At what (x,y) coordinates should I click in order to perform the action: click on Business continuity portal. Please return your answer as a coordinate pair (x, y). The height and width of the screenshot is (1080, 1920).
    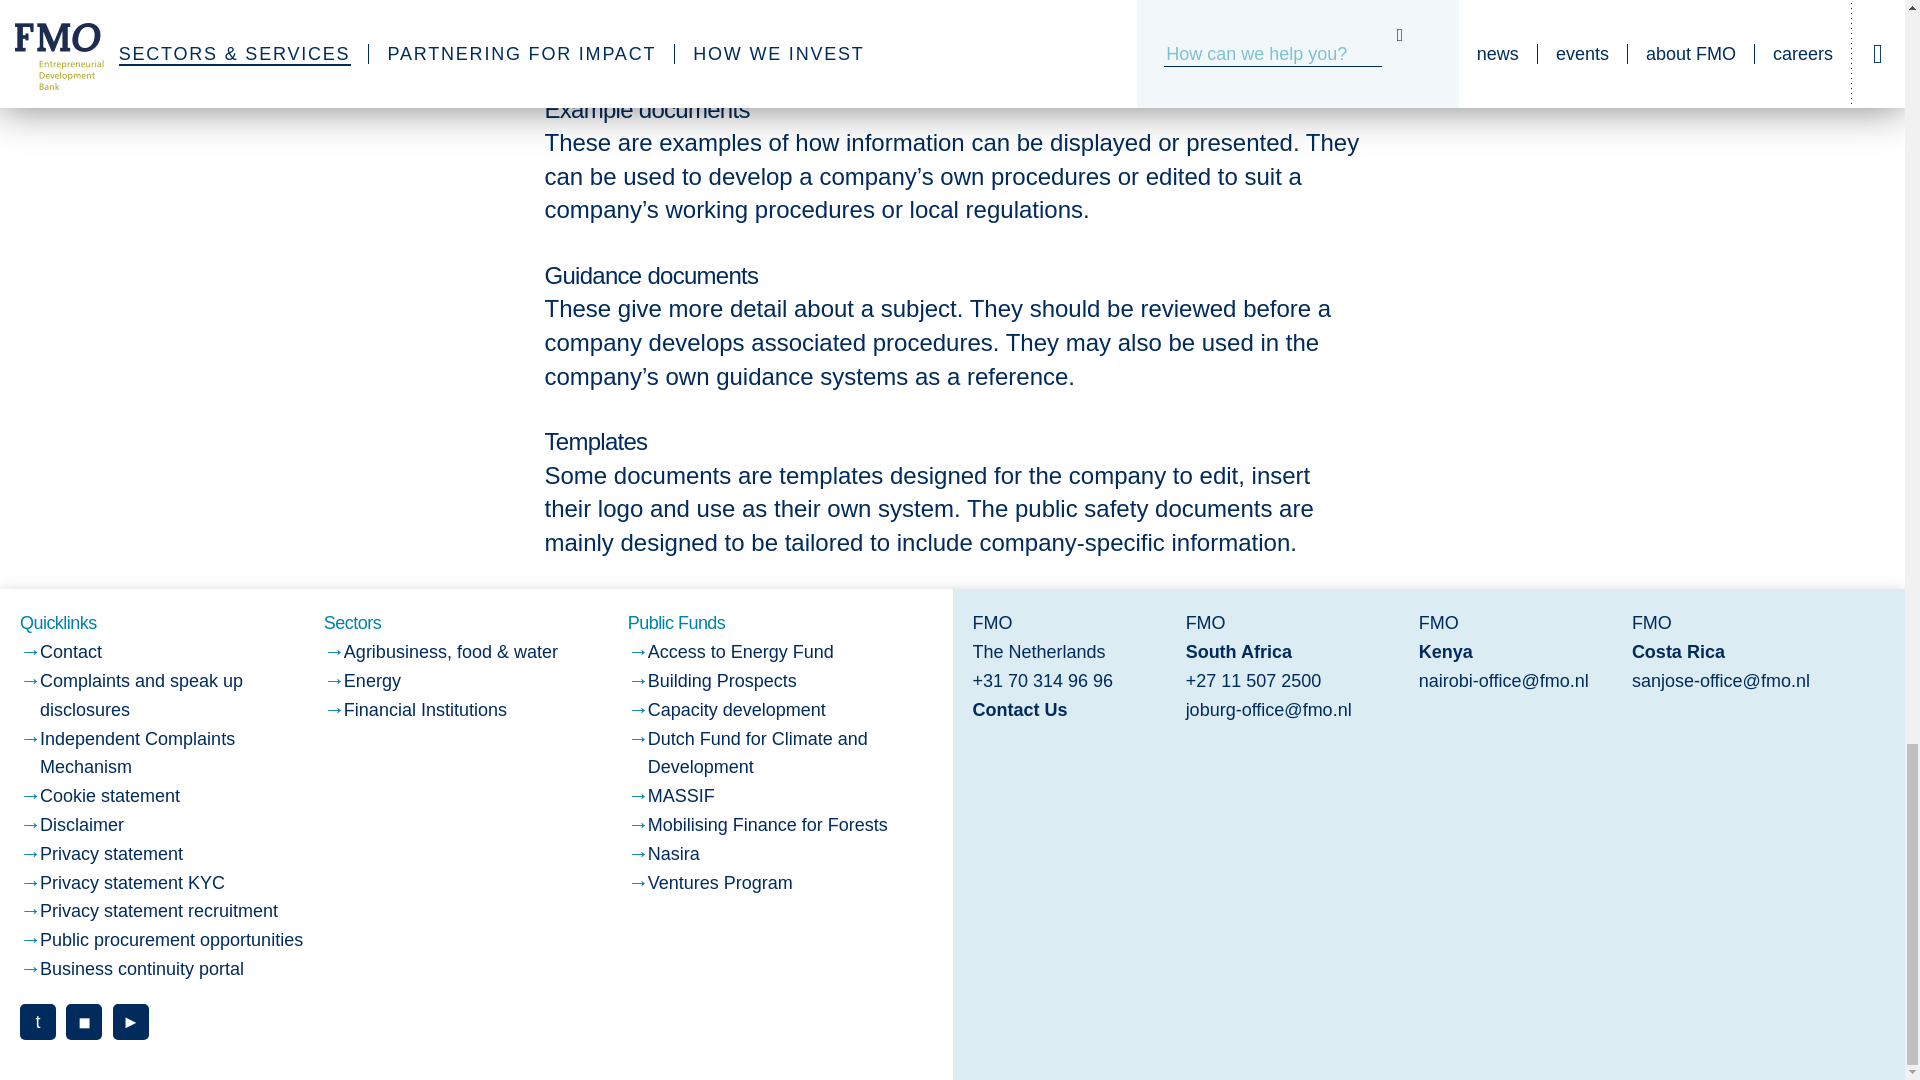
    Looking at the image, I should click on (142, 968).